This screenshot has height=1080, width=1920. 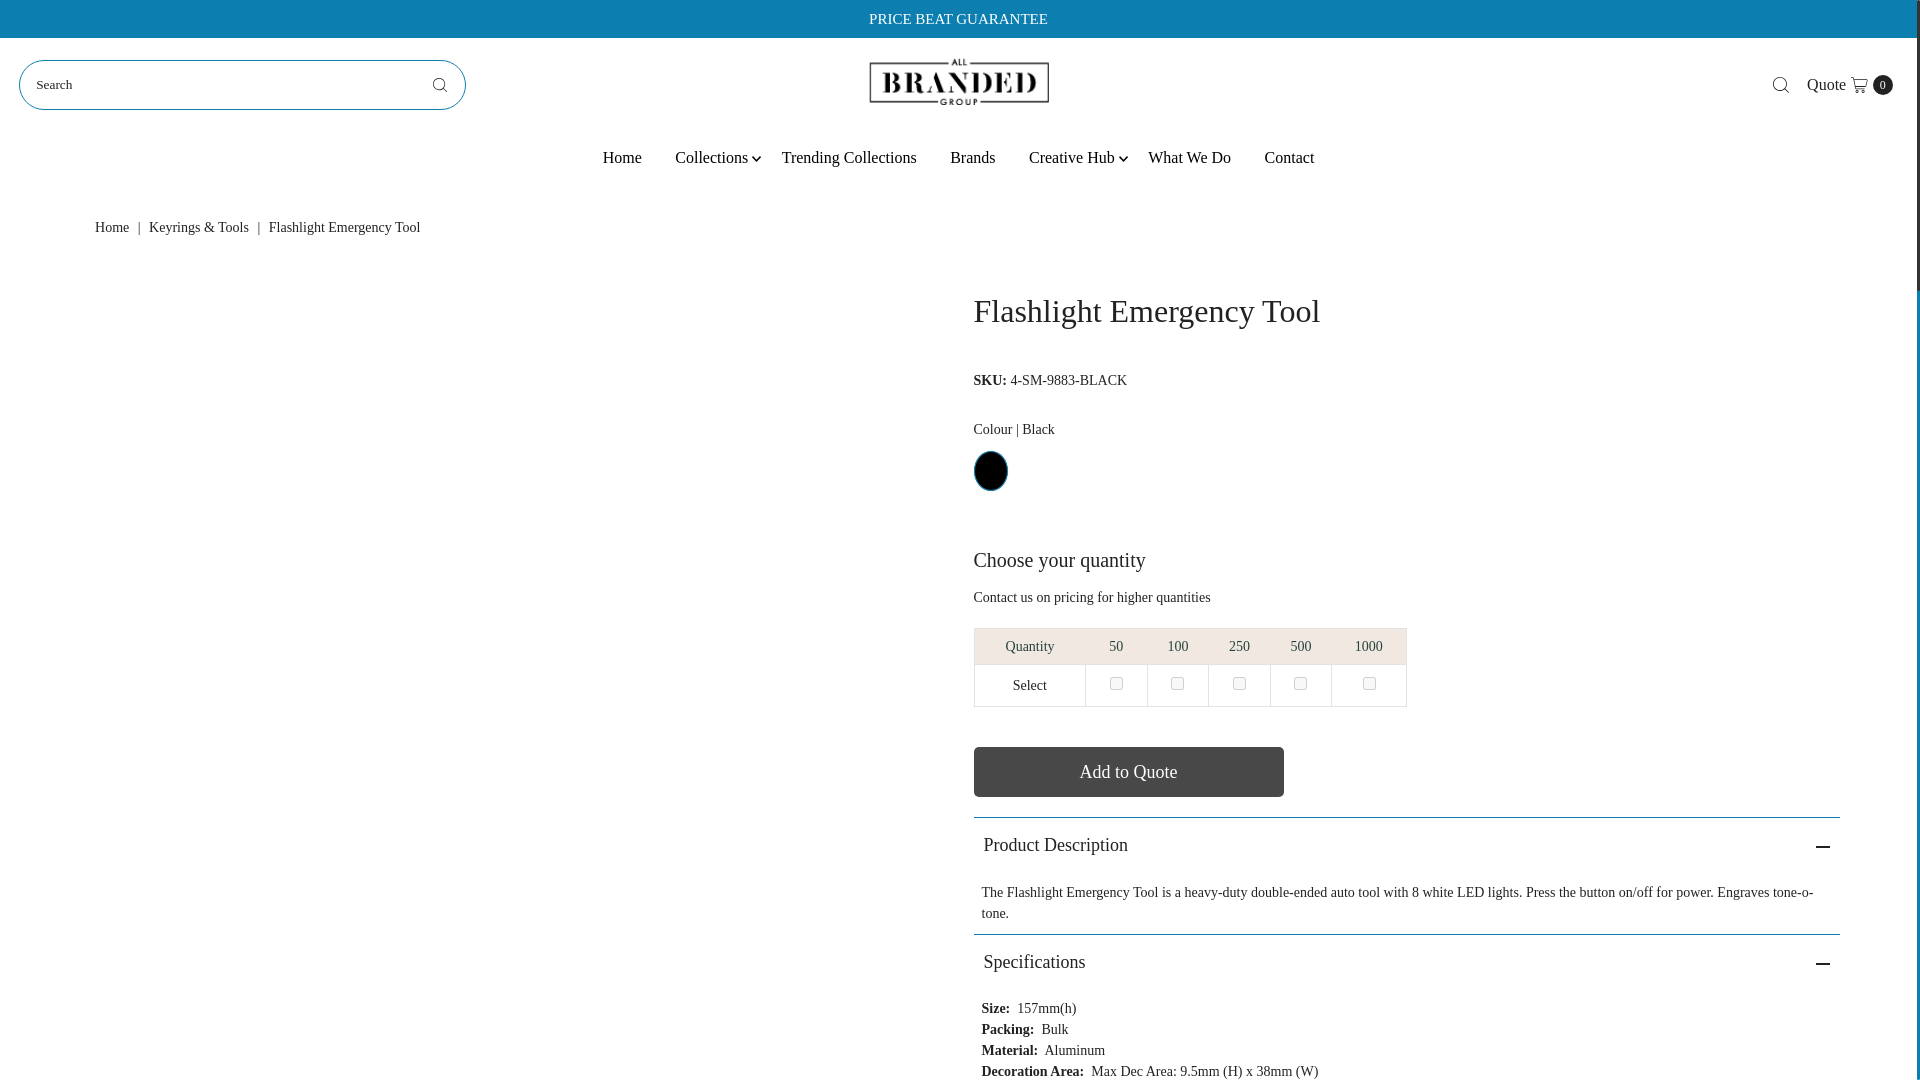 What do you see at coordinates (1239, 684) in the screenshot?
I see `250` at bounding box center [1239, 684].